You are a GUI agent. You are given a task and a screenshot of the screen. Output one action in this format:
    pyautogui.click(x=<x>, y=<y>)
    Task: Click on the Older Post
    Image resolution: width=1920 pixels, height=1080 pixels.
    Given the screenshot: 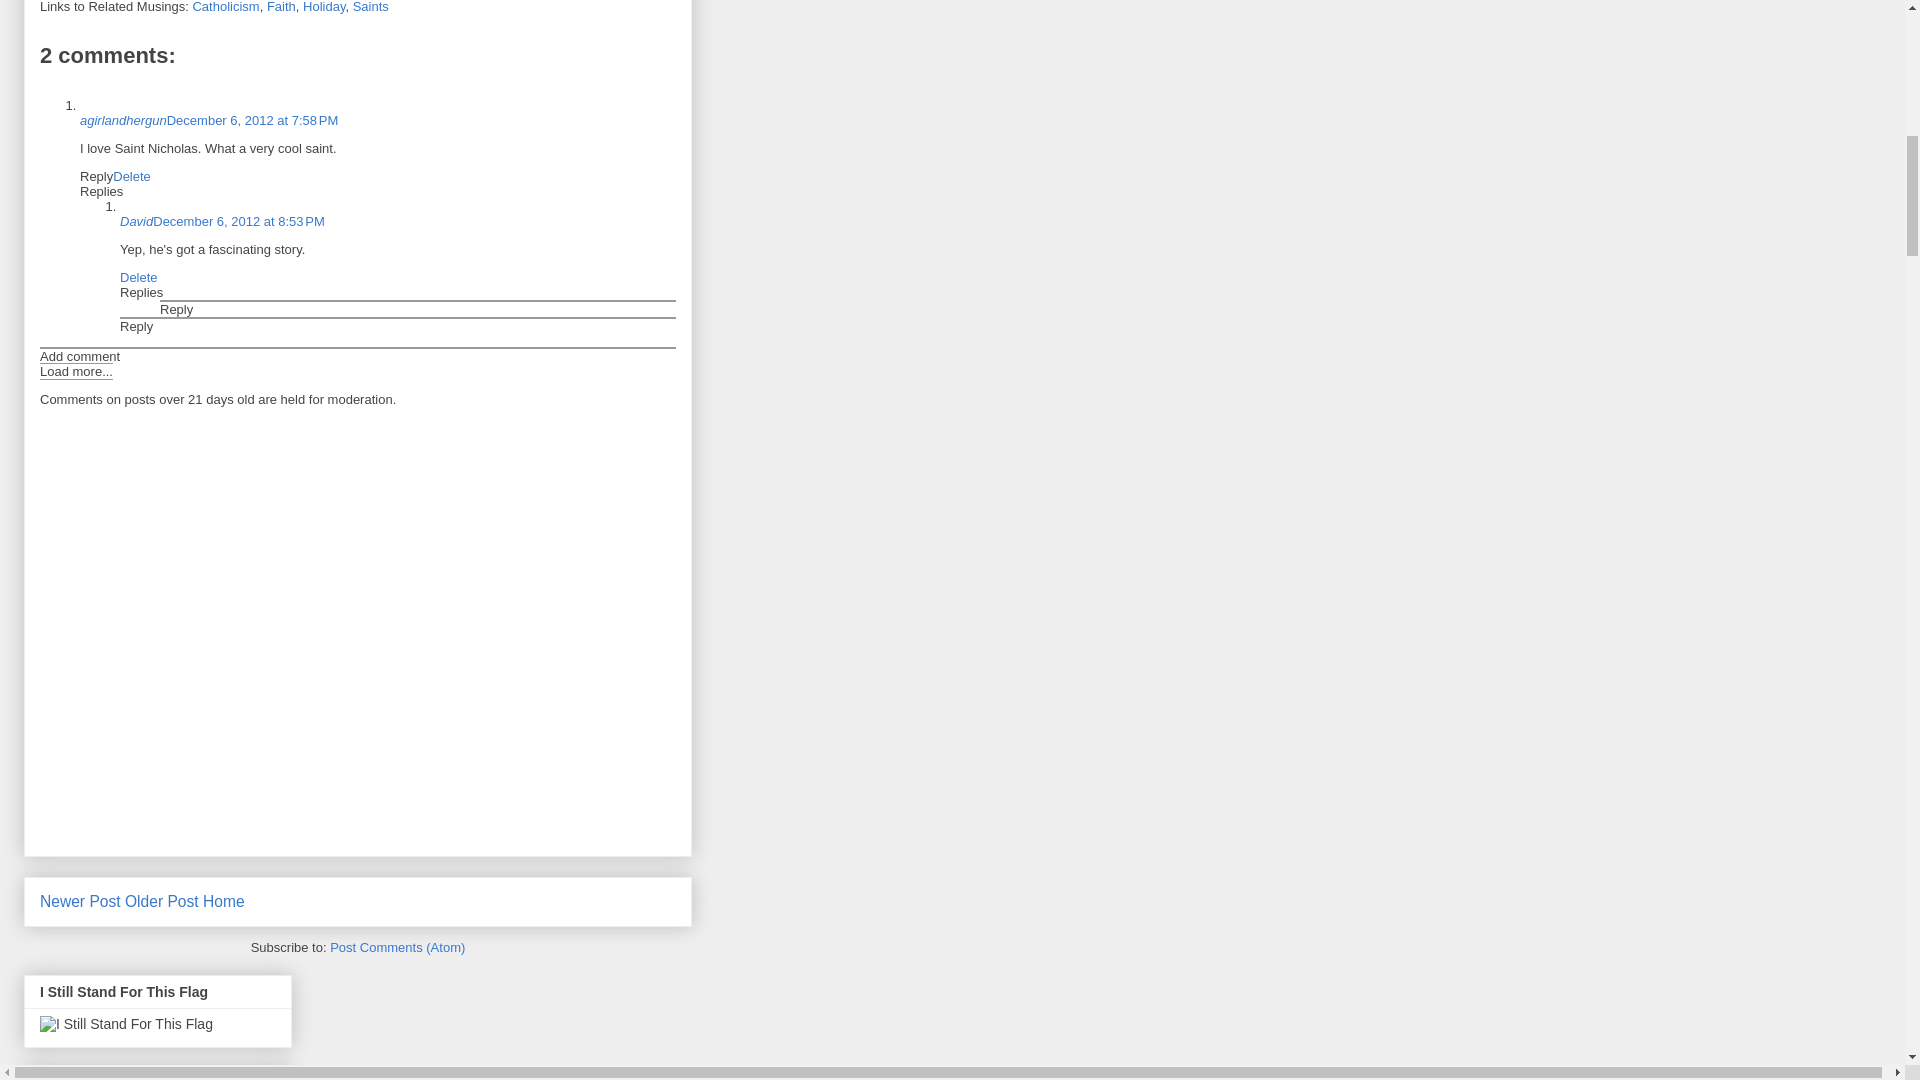 What is the action you would take?
    pyautogui.click(x=162, y=902)
    